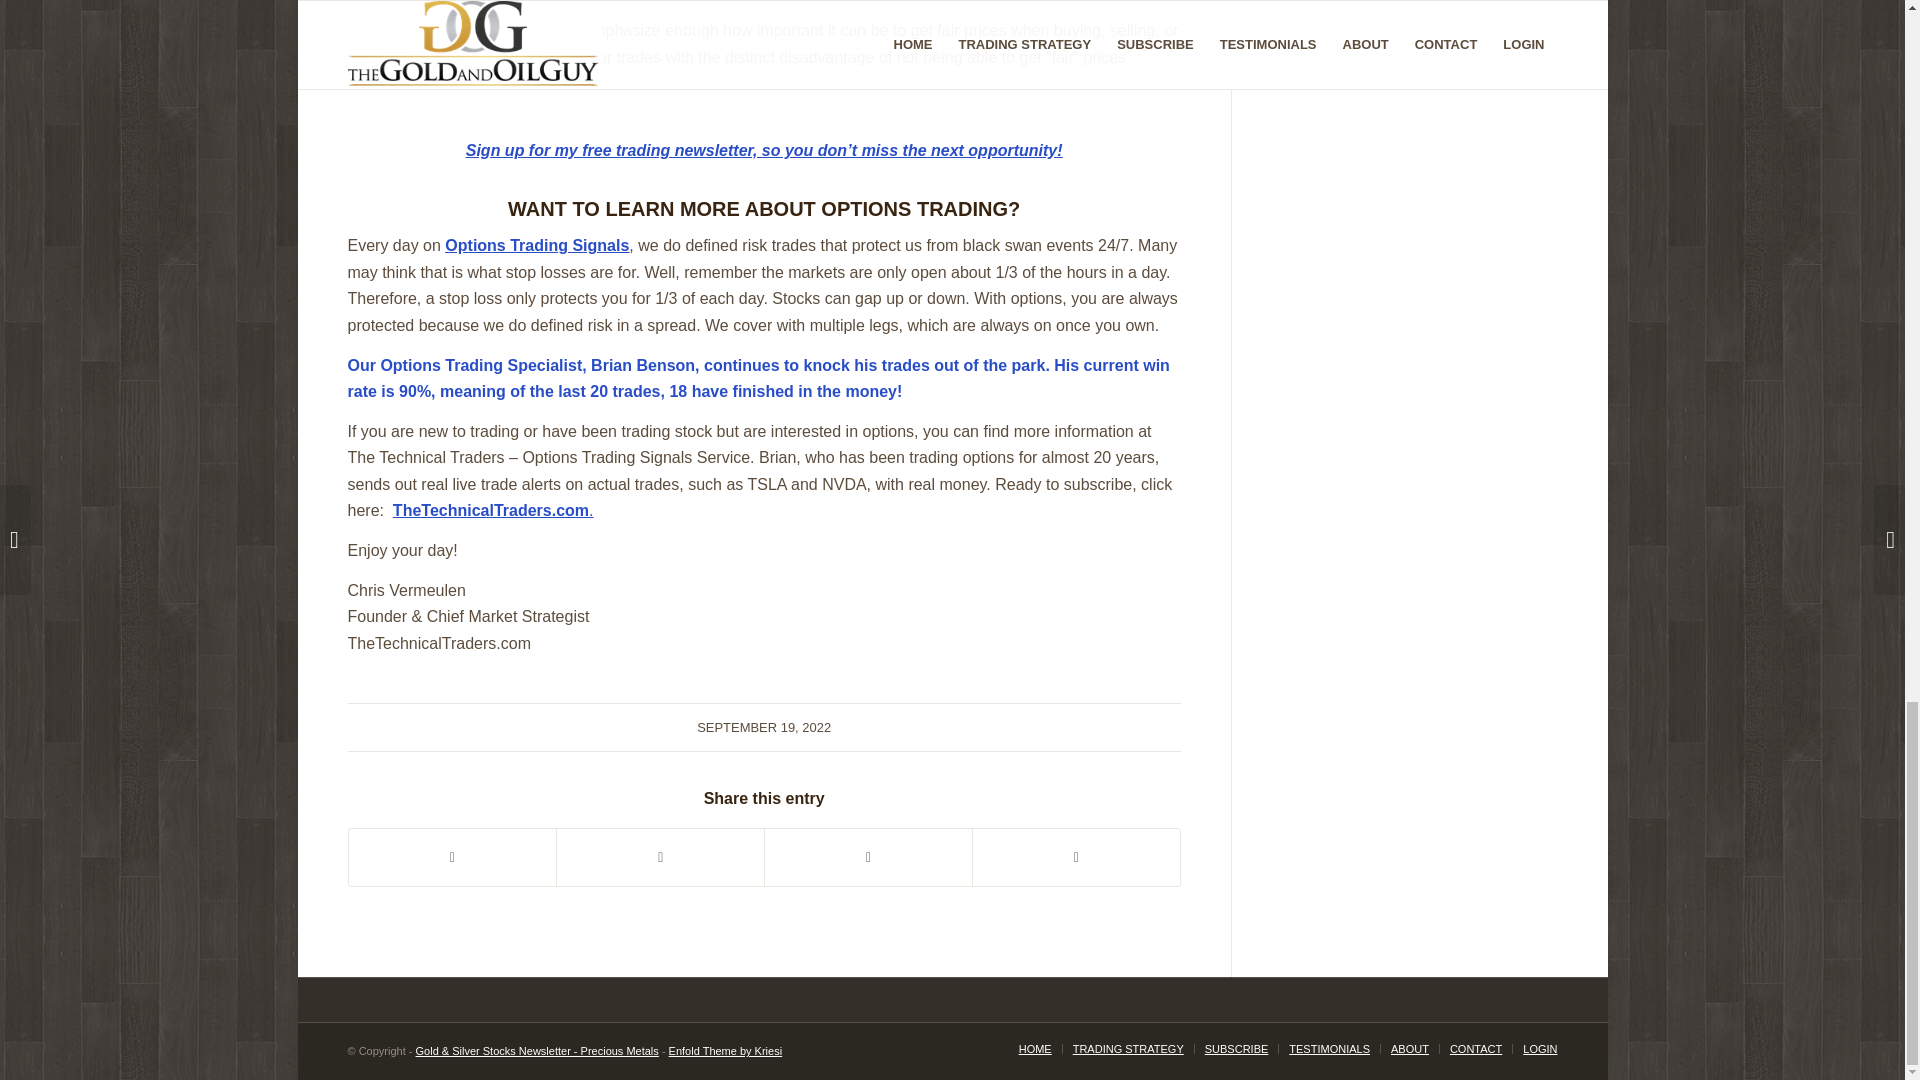  Describe the element at coordinates (726, 1051) in the screenshot. I see `Enfold Theme by Kriesi` at that location.